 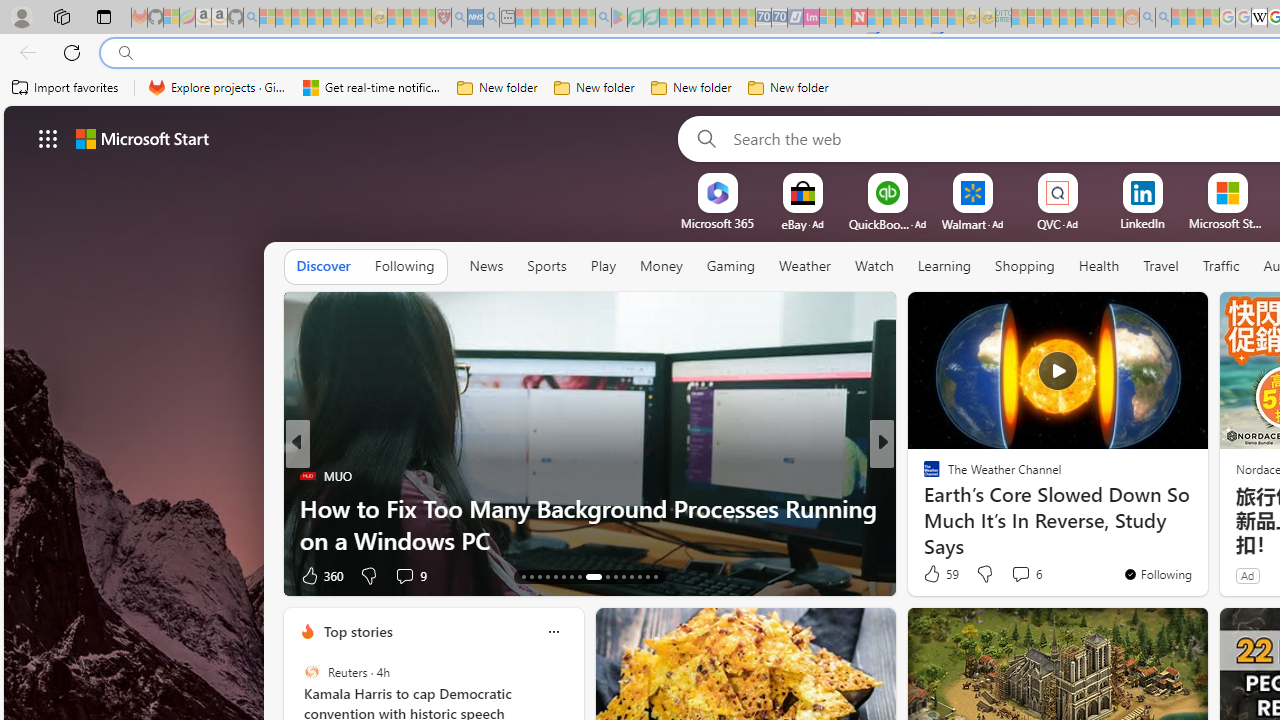 What do you see at coordinates (934, 574) in the screenshot?
I see `97 Like` at bounding box center [934, 574].